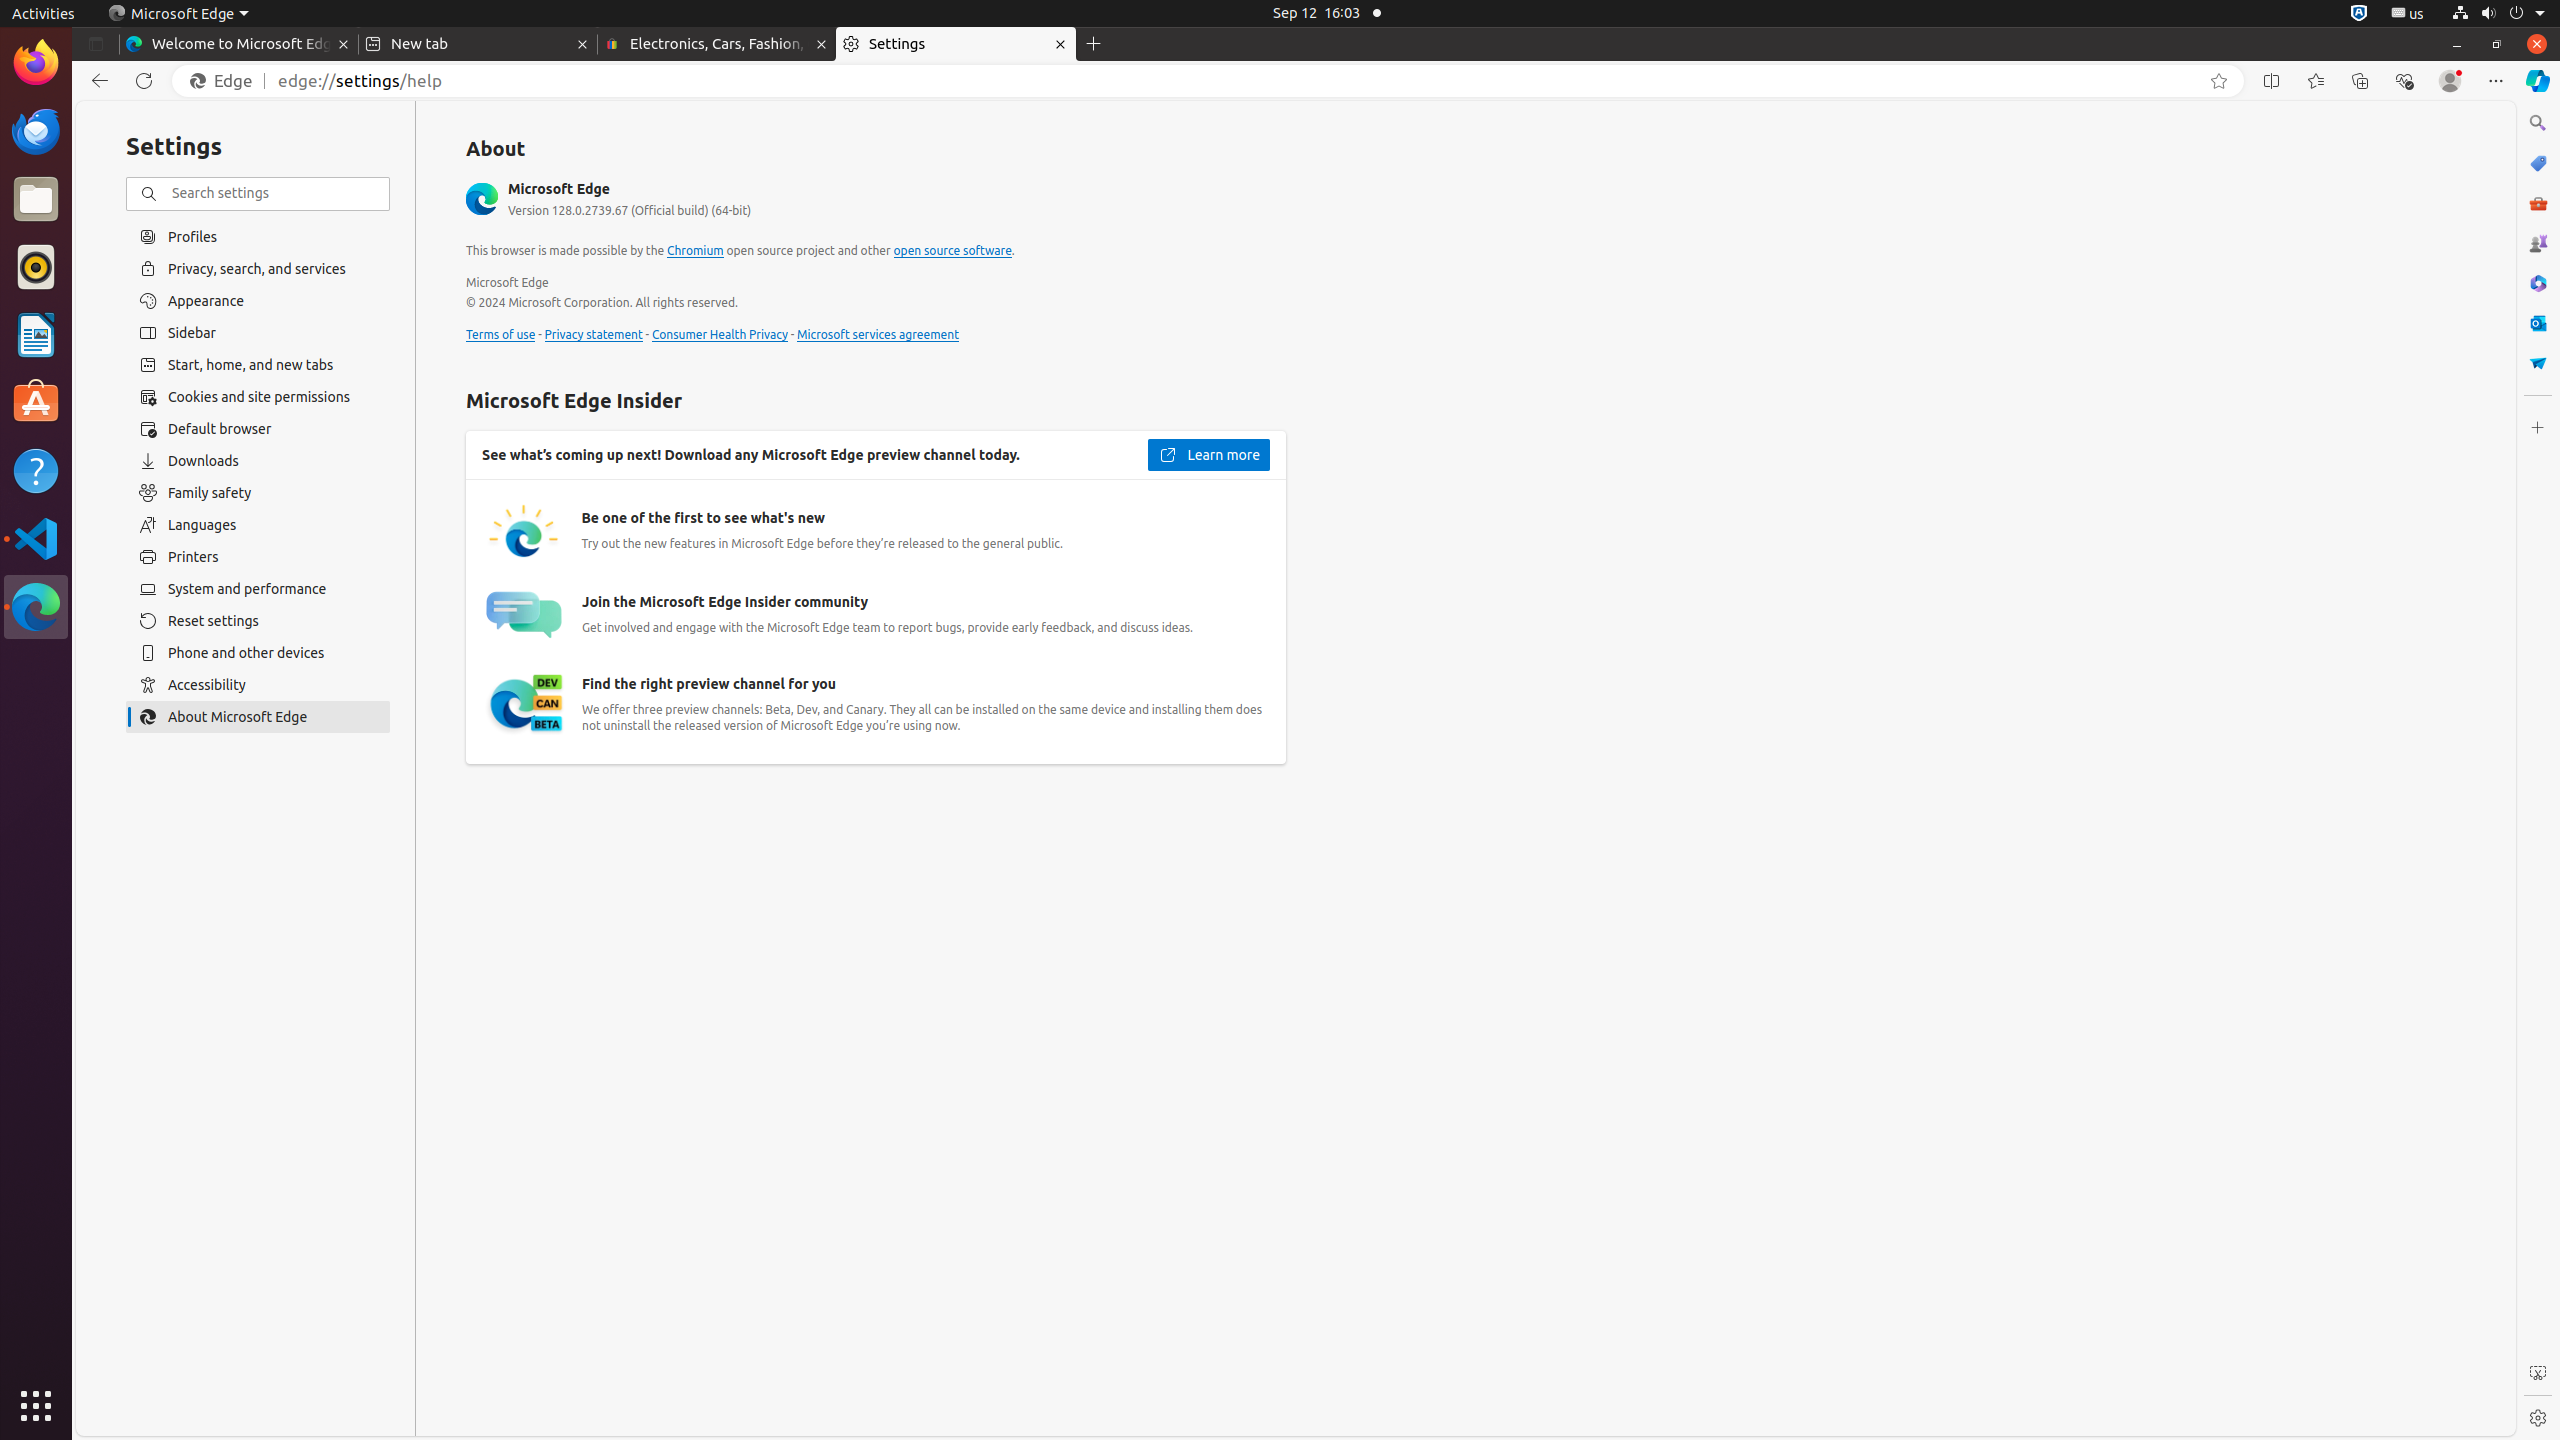  What do you see at coordinates (2538, 363) in the screenshot?
I see `Drop` at bounding box center [2538, 363].